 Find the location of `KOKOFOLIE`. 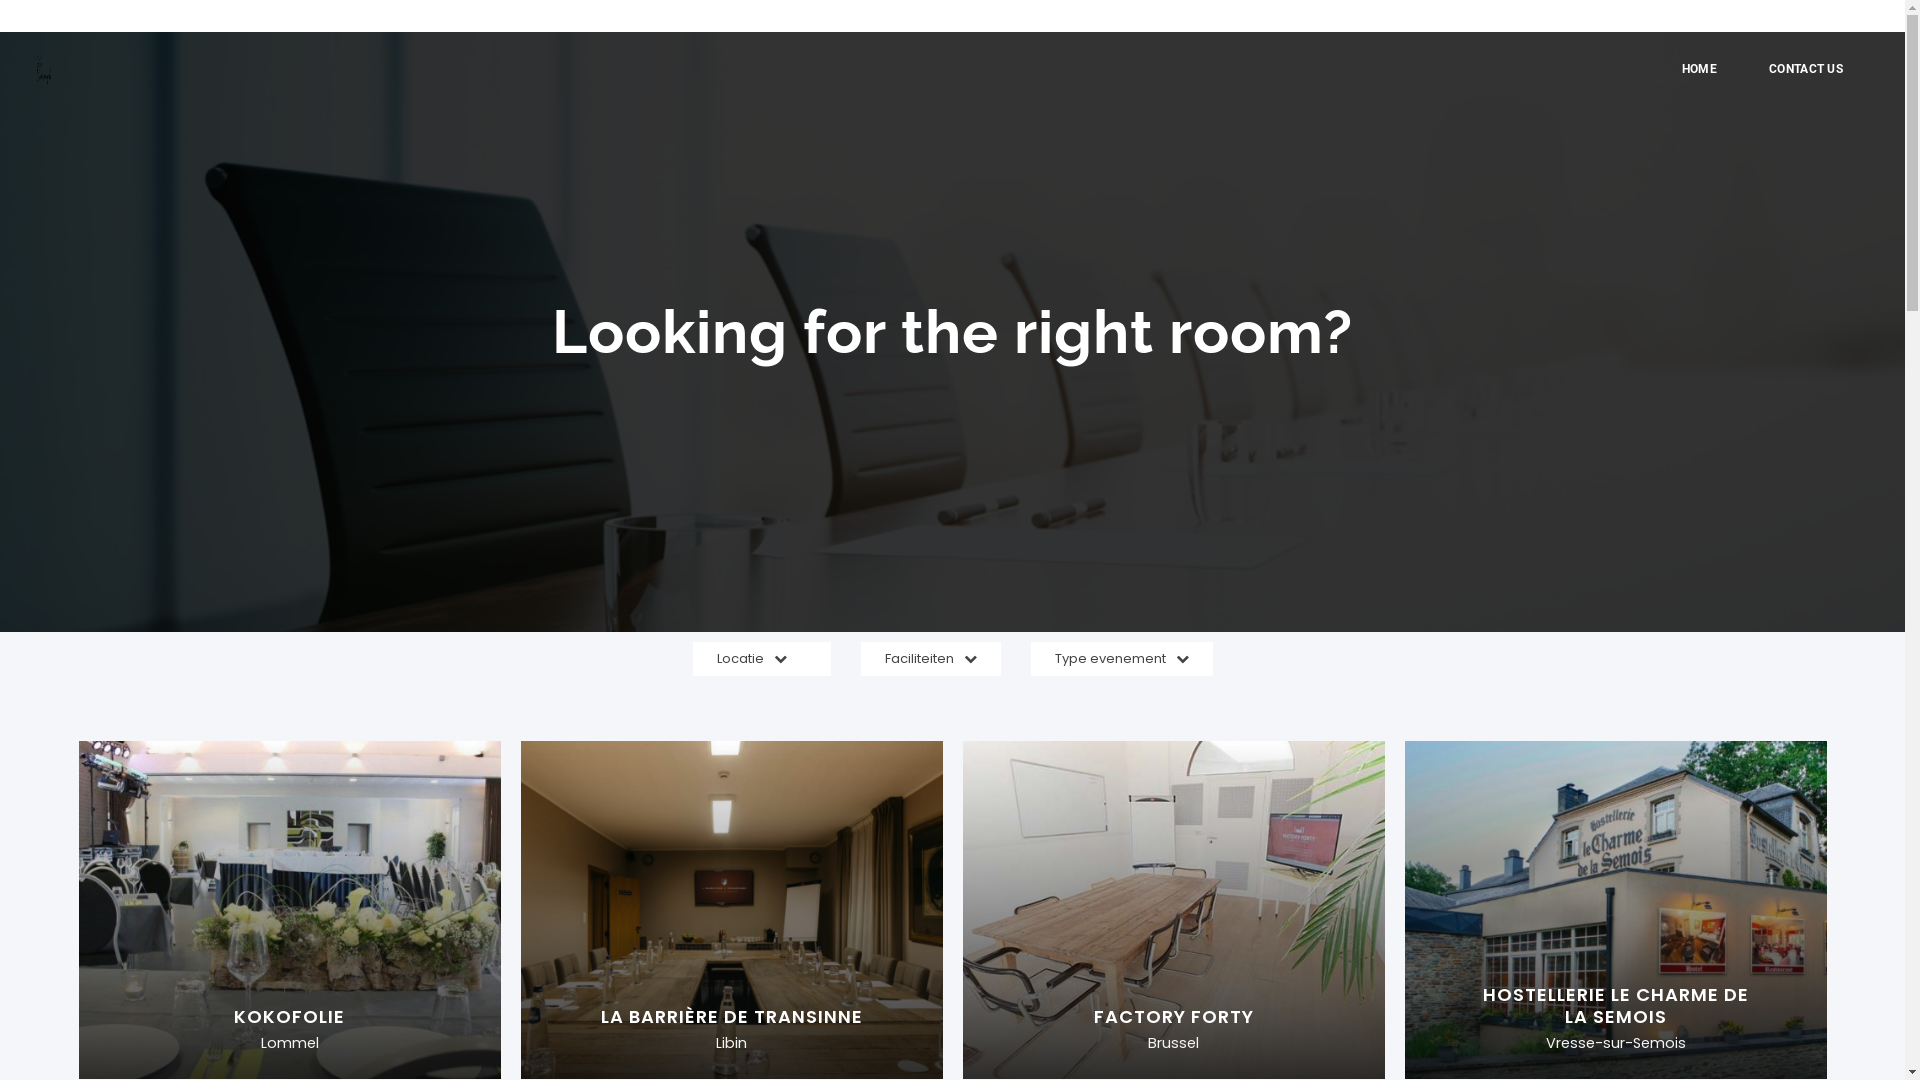

KOKOFOLIE is located at coordinates (289, 1017).